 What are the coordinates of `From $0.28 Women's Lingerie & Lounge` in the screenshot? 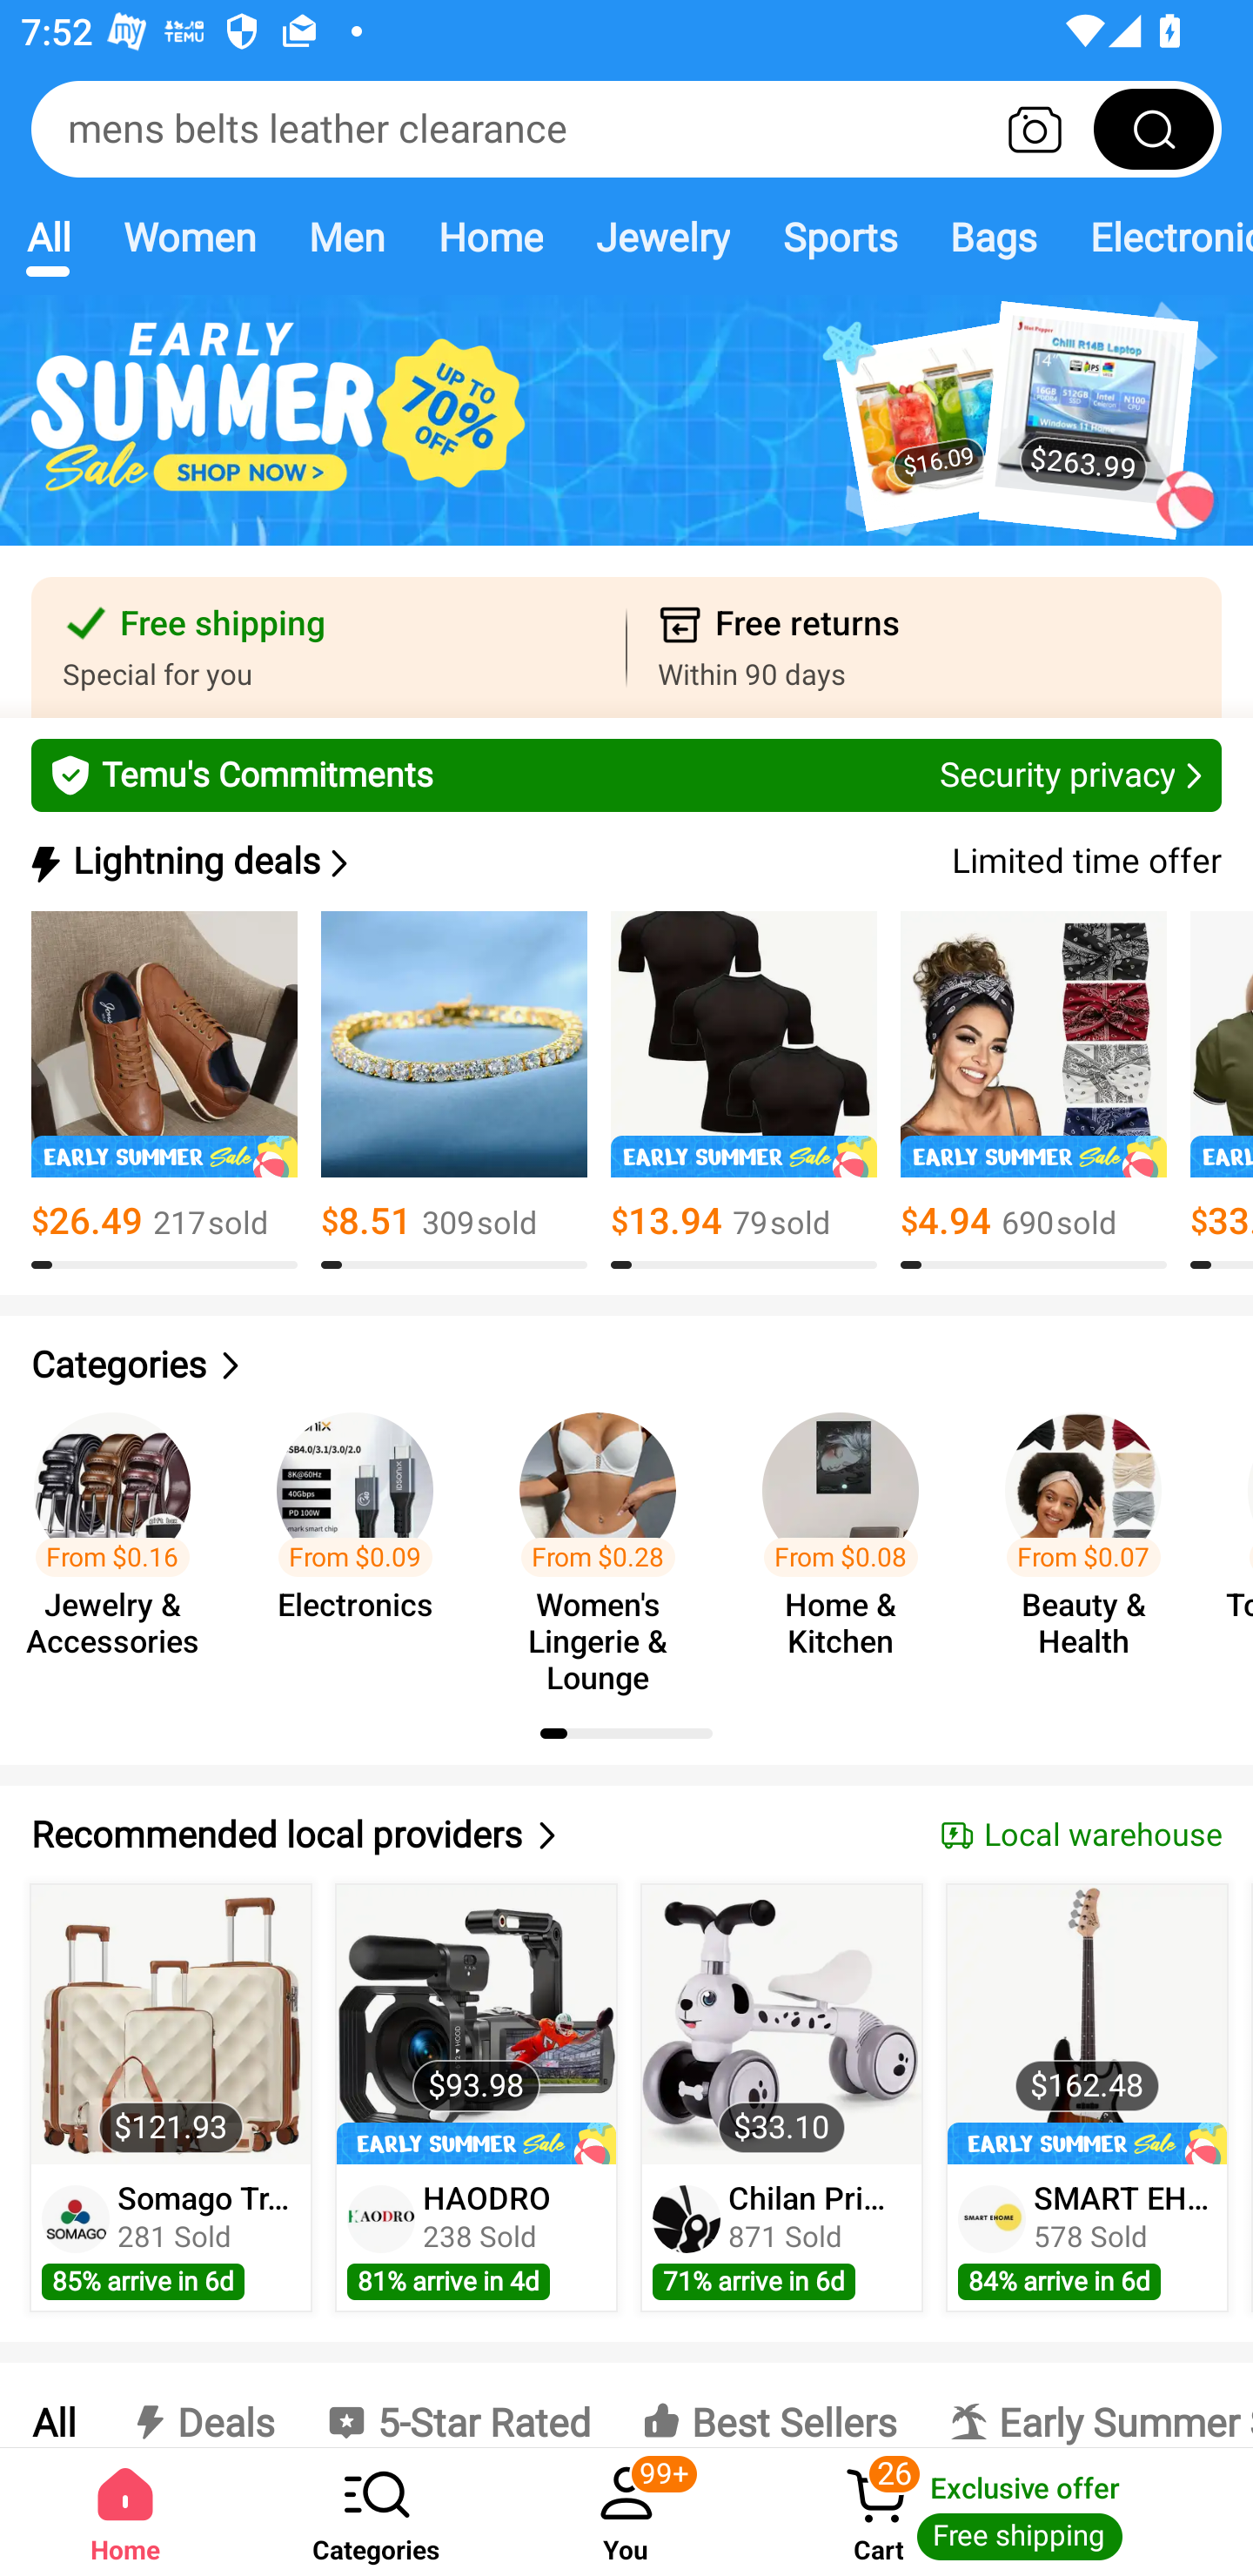 It's located at (606, 1539).